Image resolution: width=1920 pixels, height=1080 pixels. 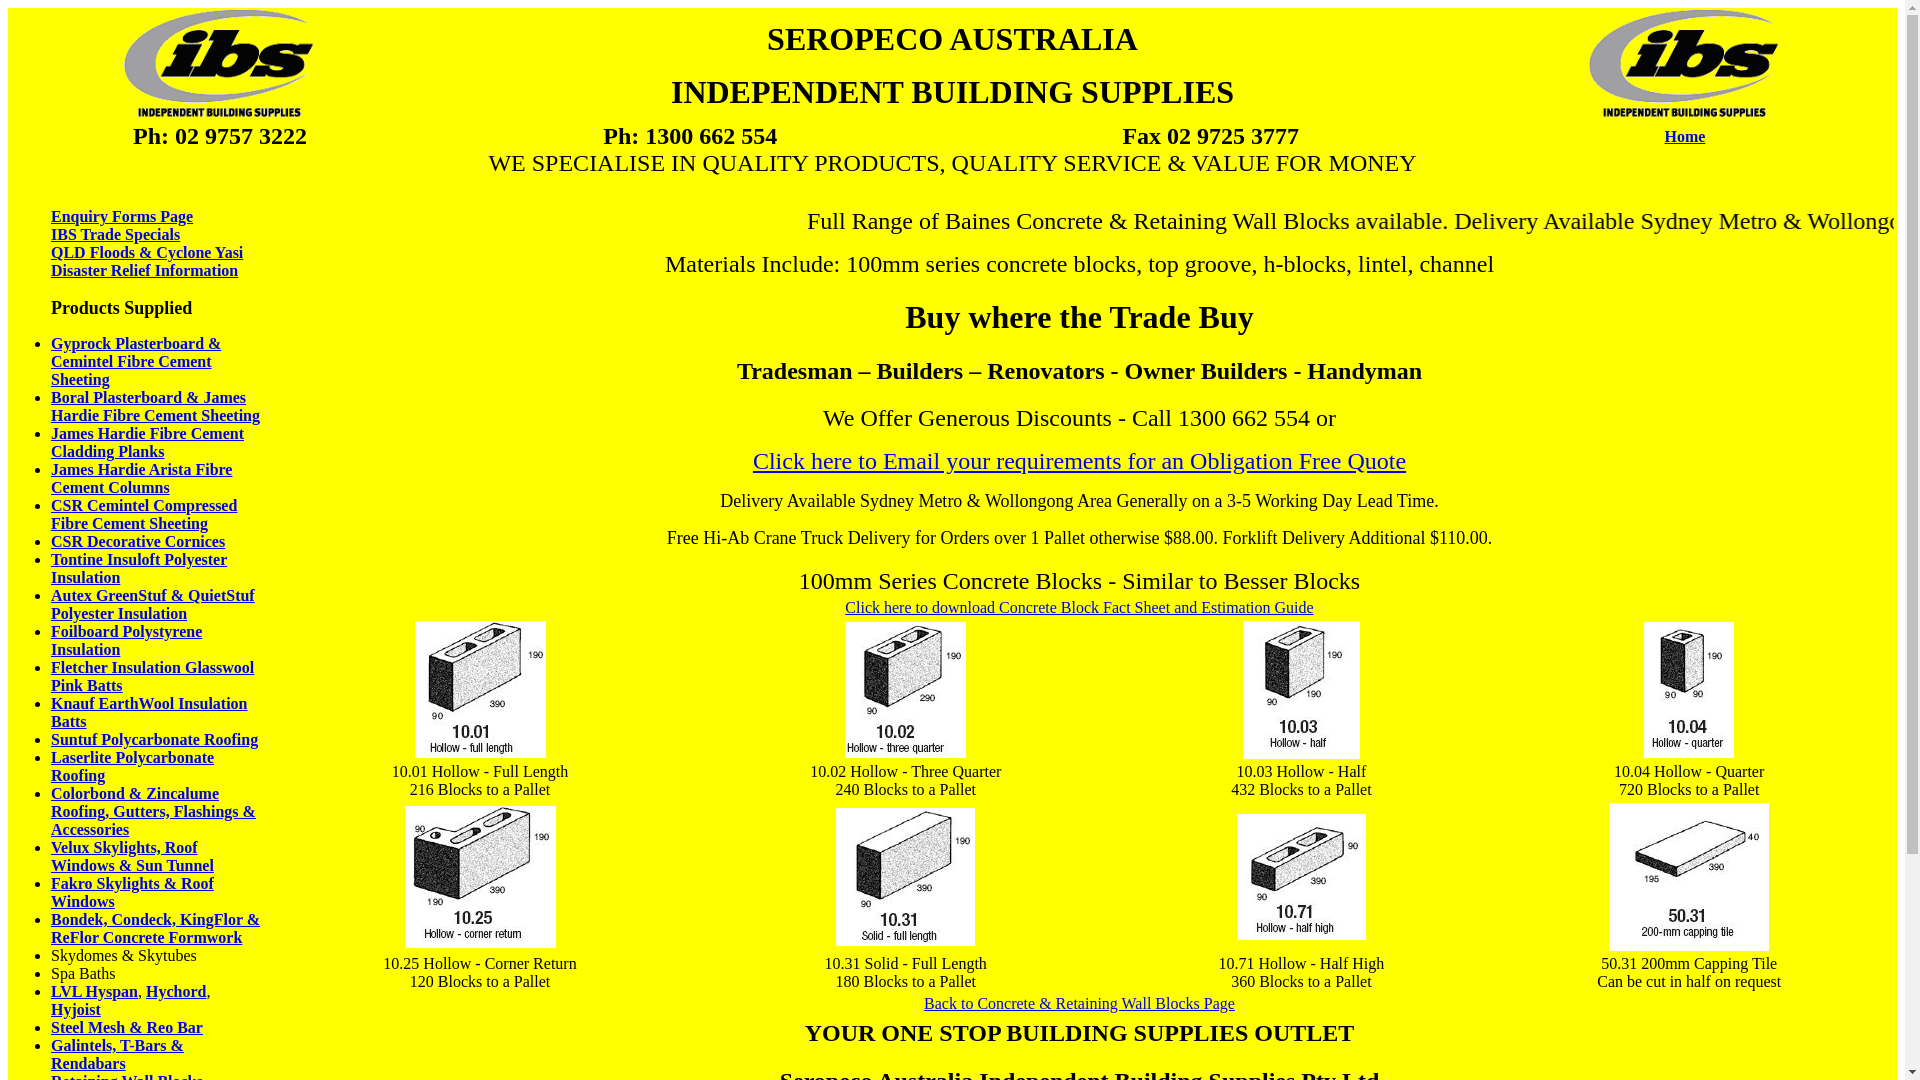 I want to click on Fakro Skylights & Roof Windows, so click(x=132, y=892).